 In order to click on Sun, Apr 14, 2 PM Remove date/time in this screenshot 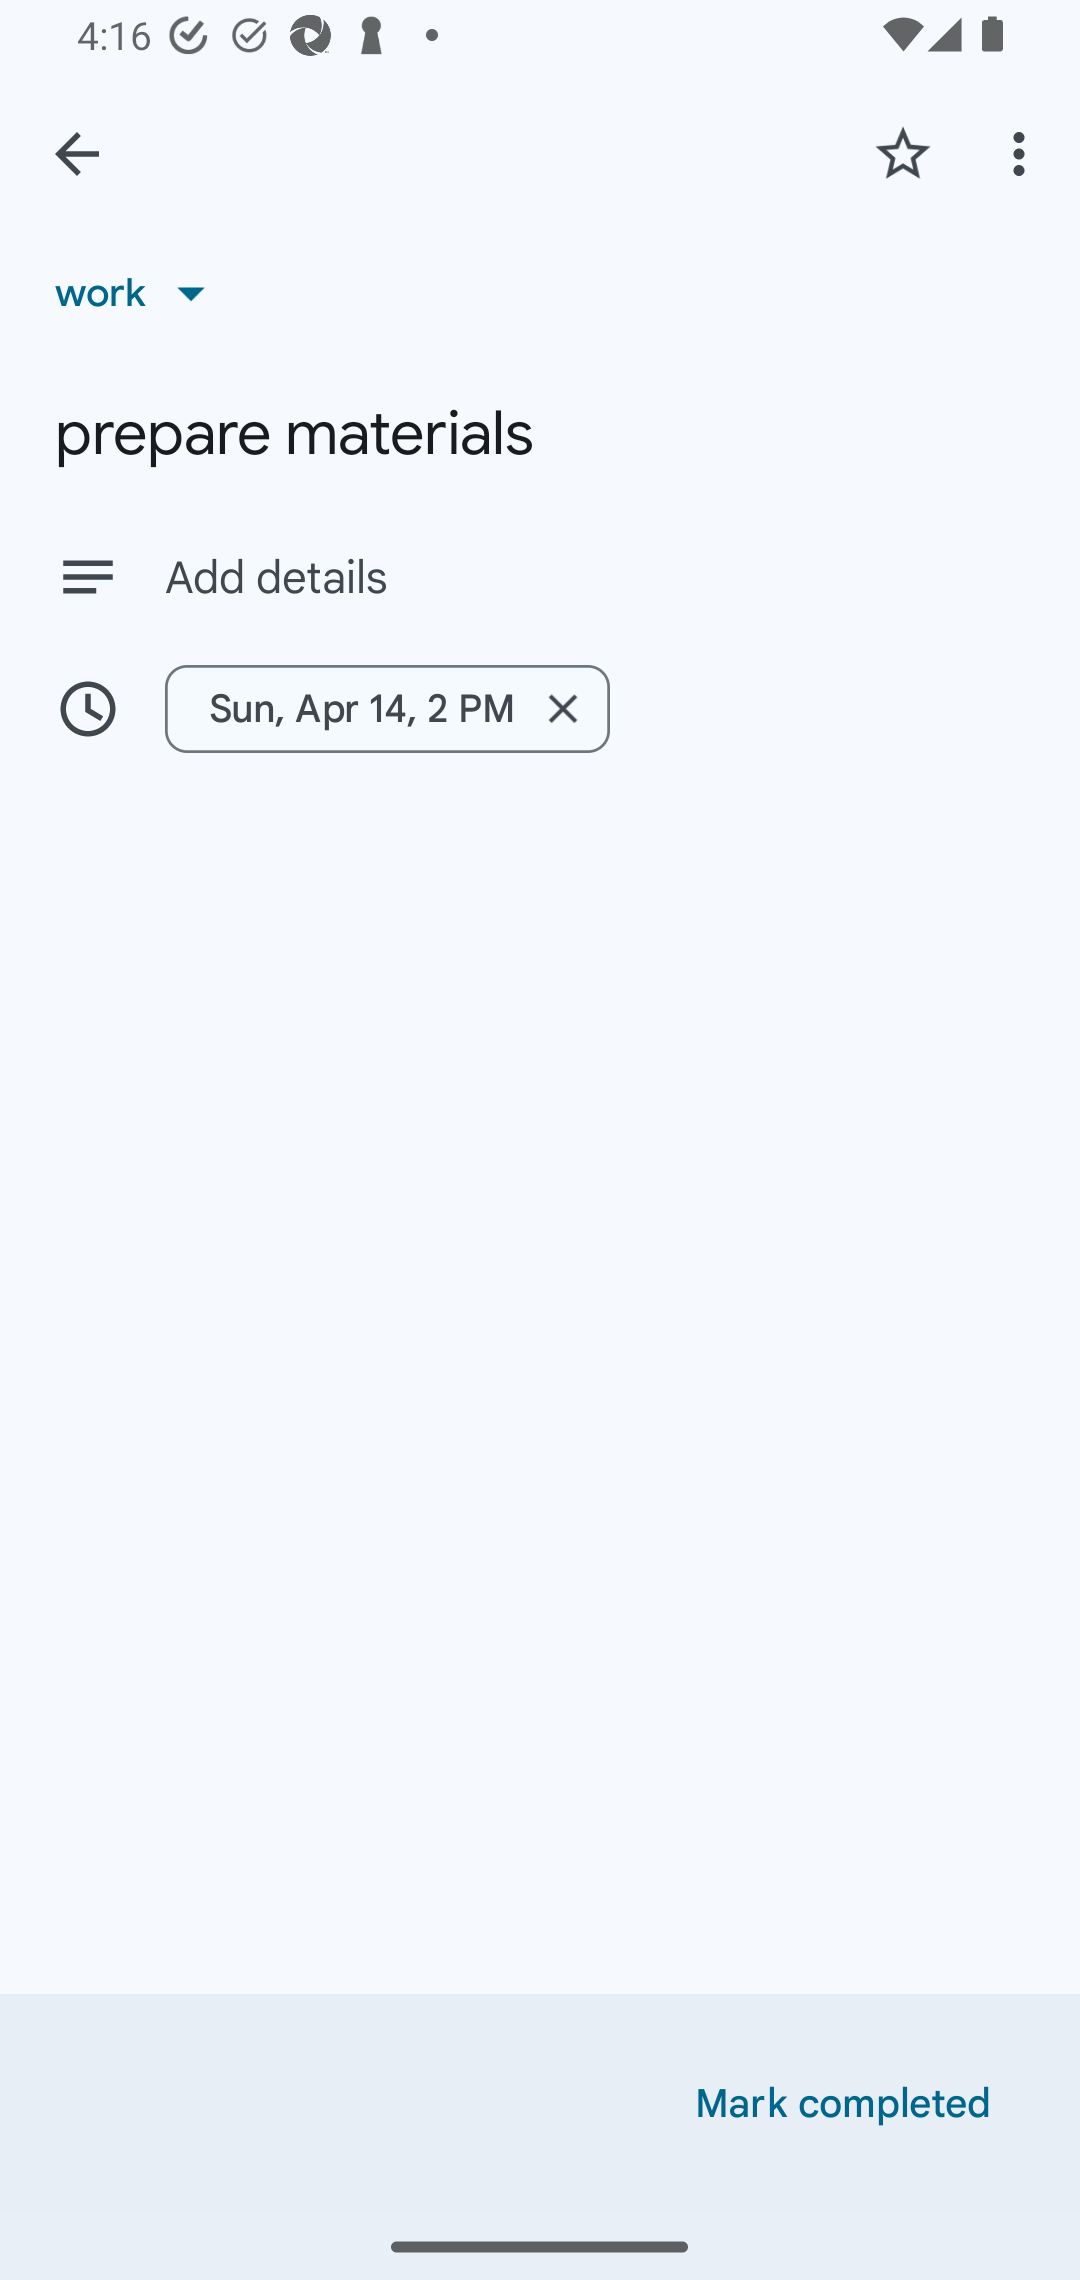, I will do `click(540, 708)`.